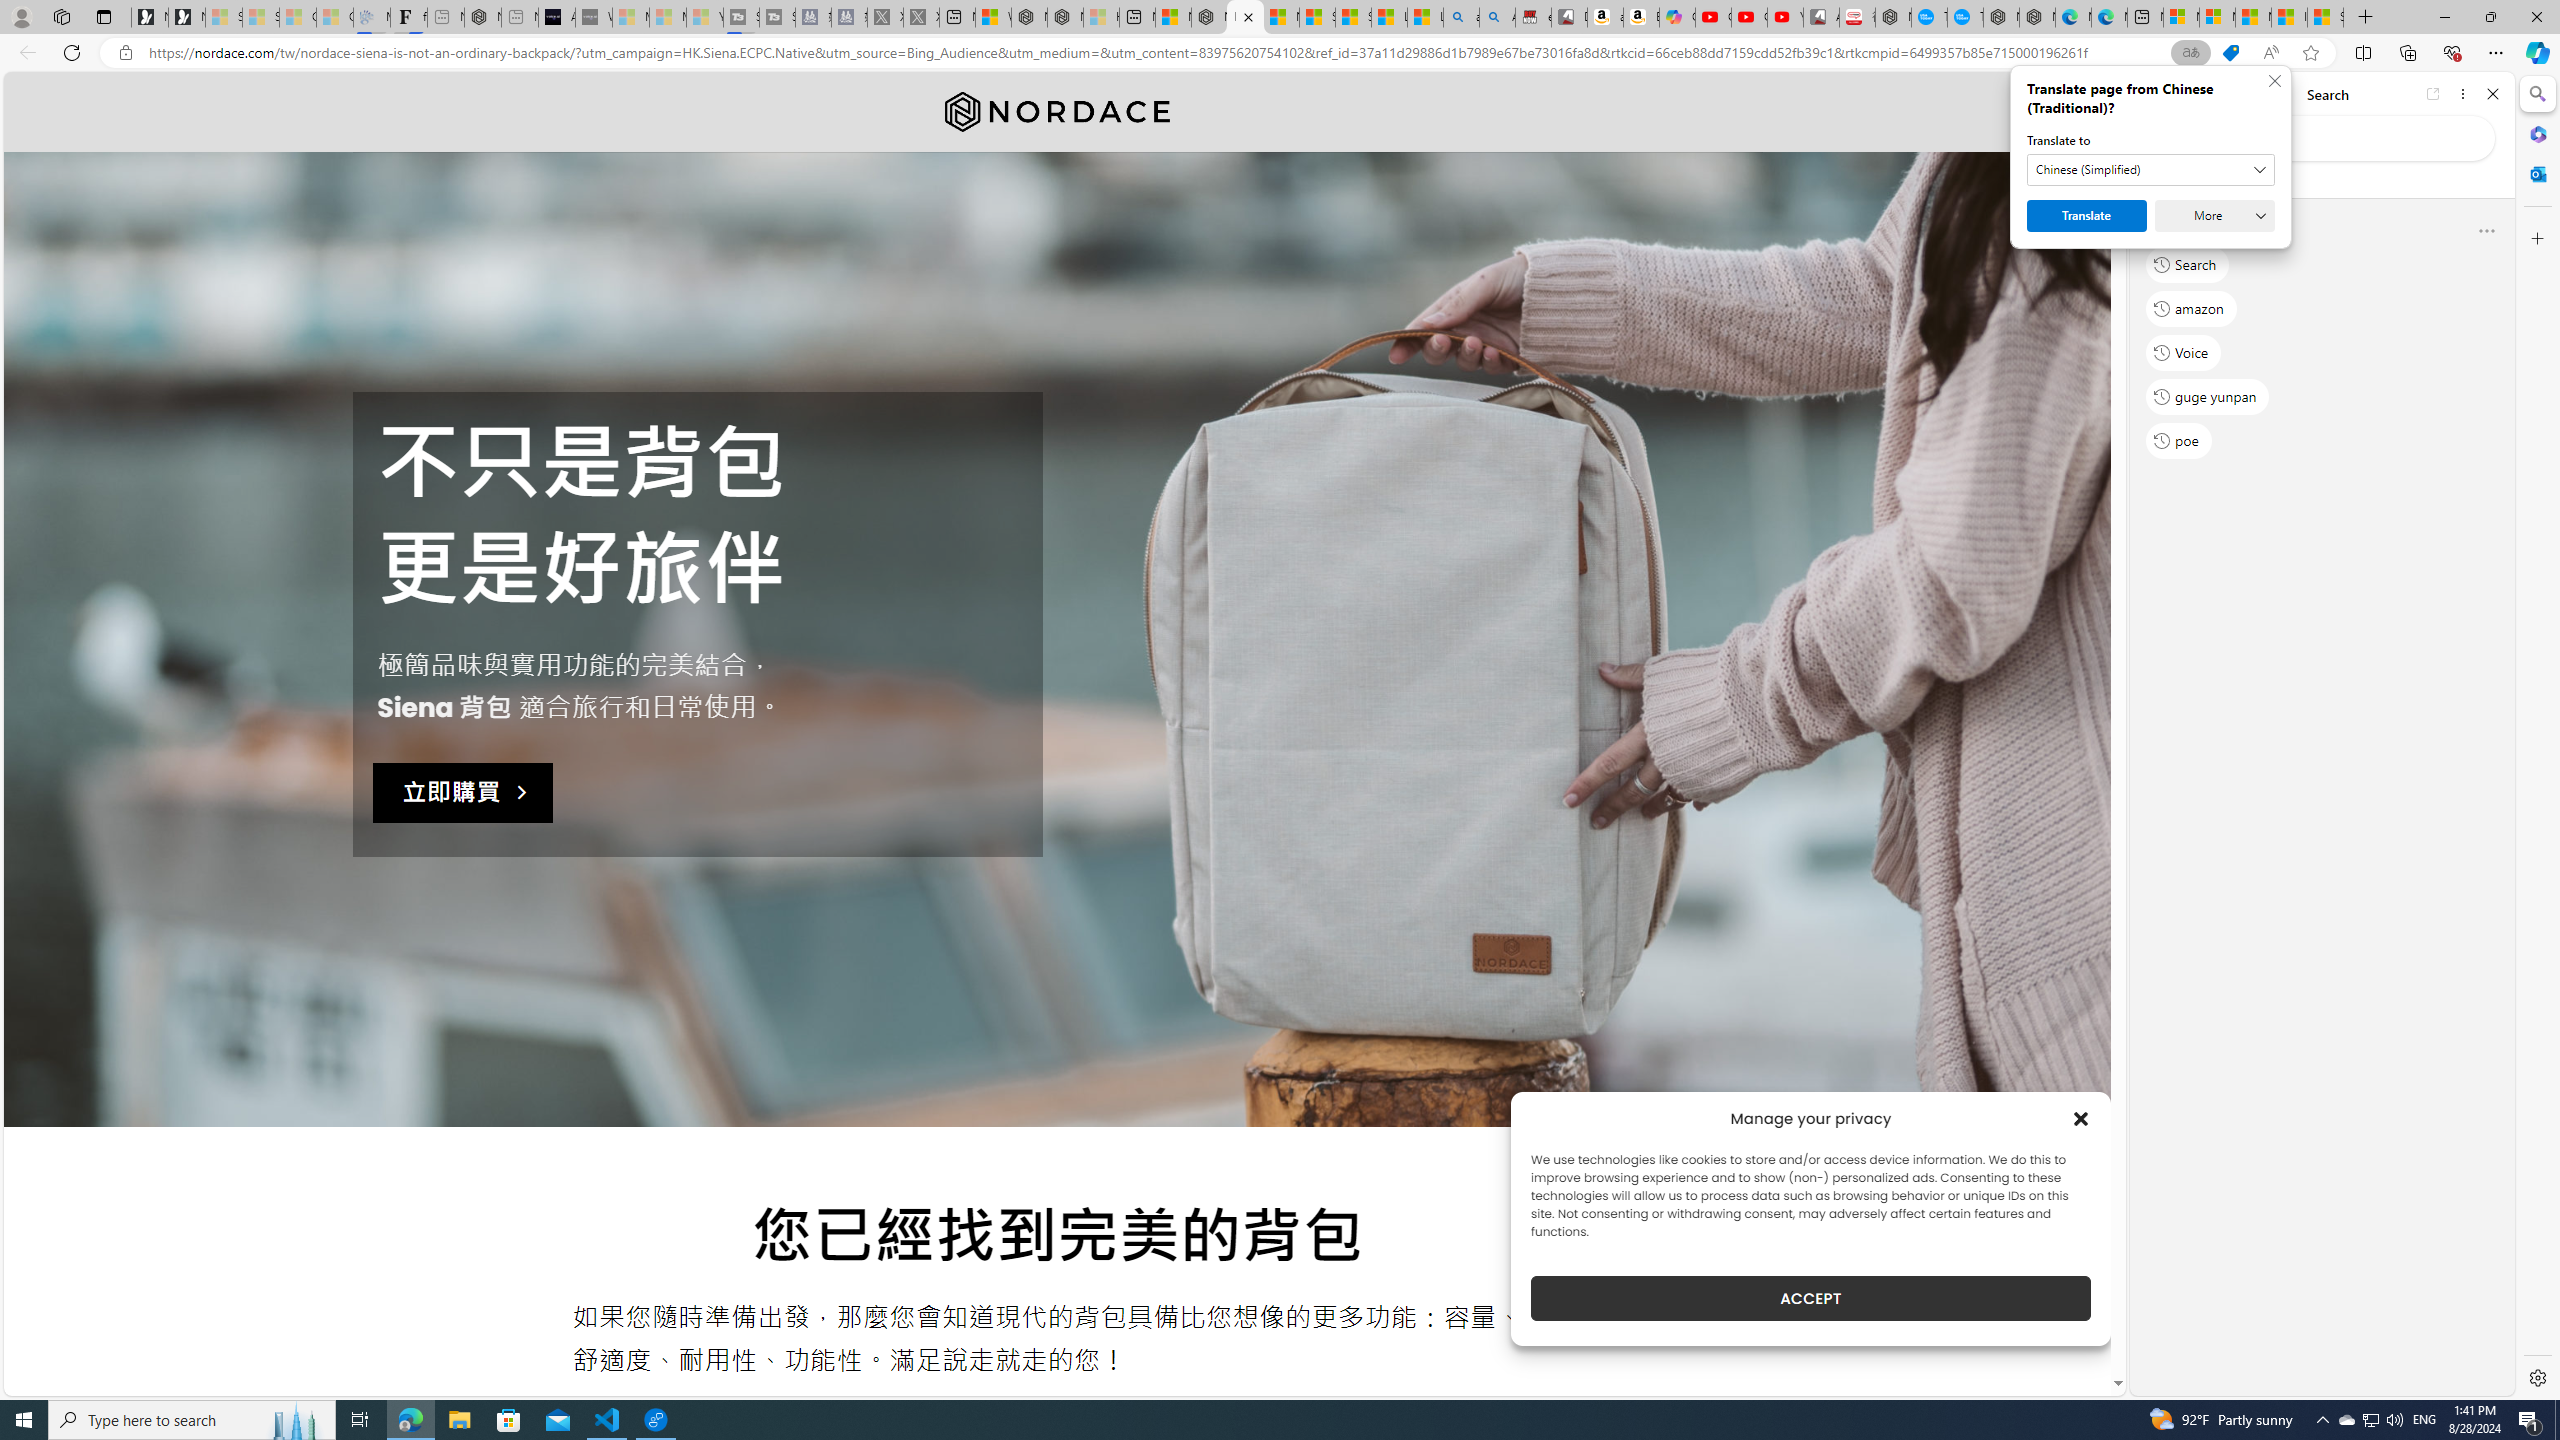 The width and height of the screenshot is (2560, 1440). Describe the element at coordinates (1462, 17) in the screenshot. I see `amazon - Search` at that location.